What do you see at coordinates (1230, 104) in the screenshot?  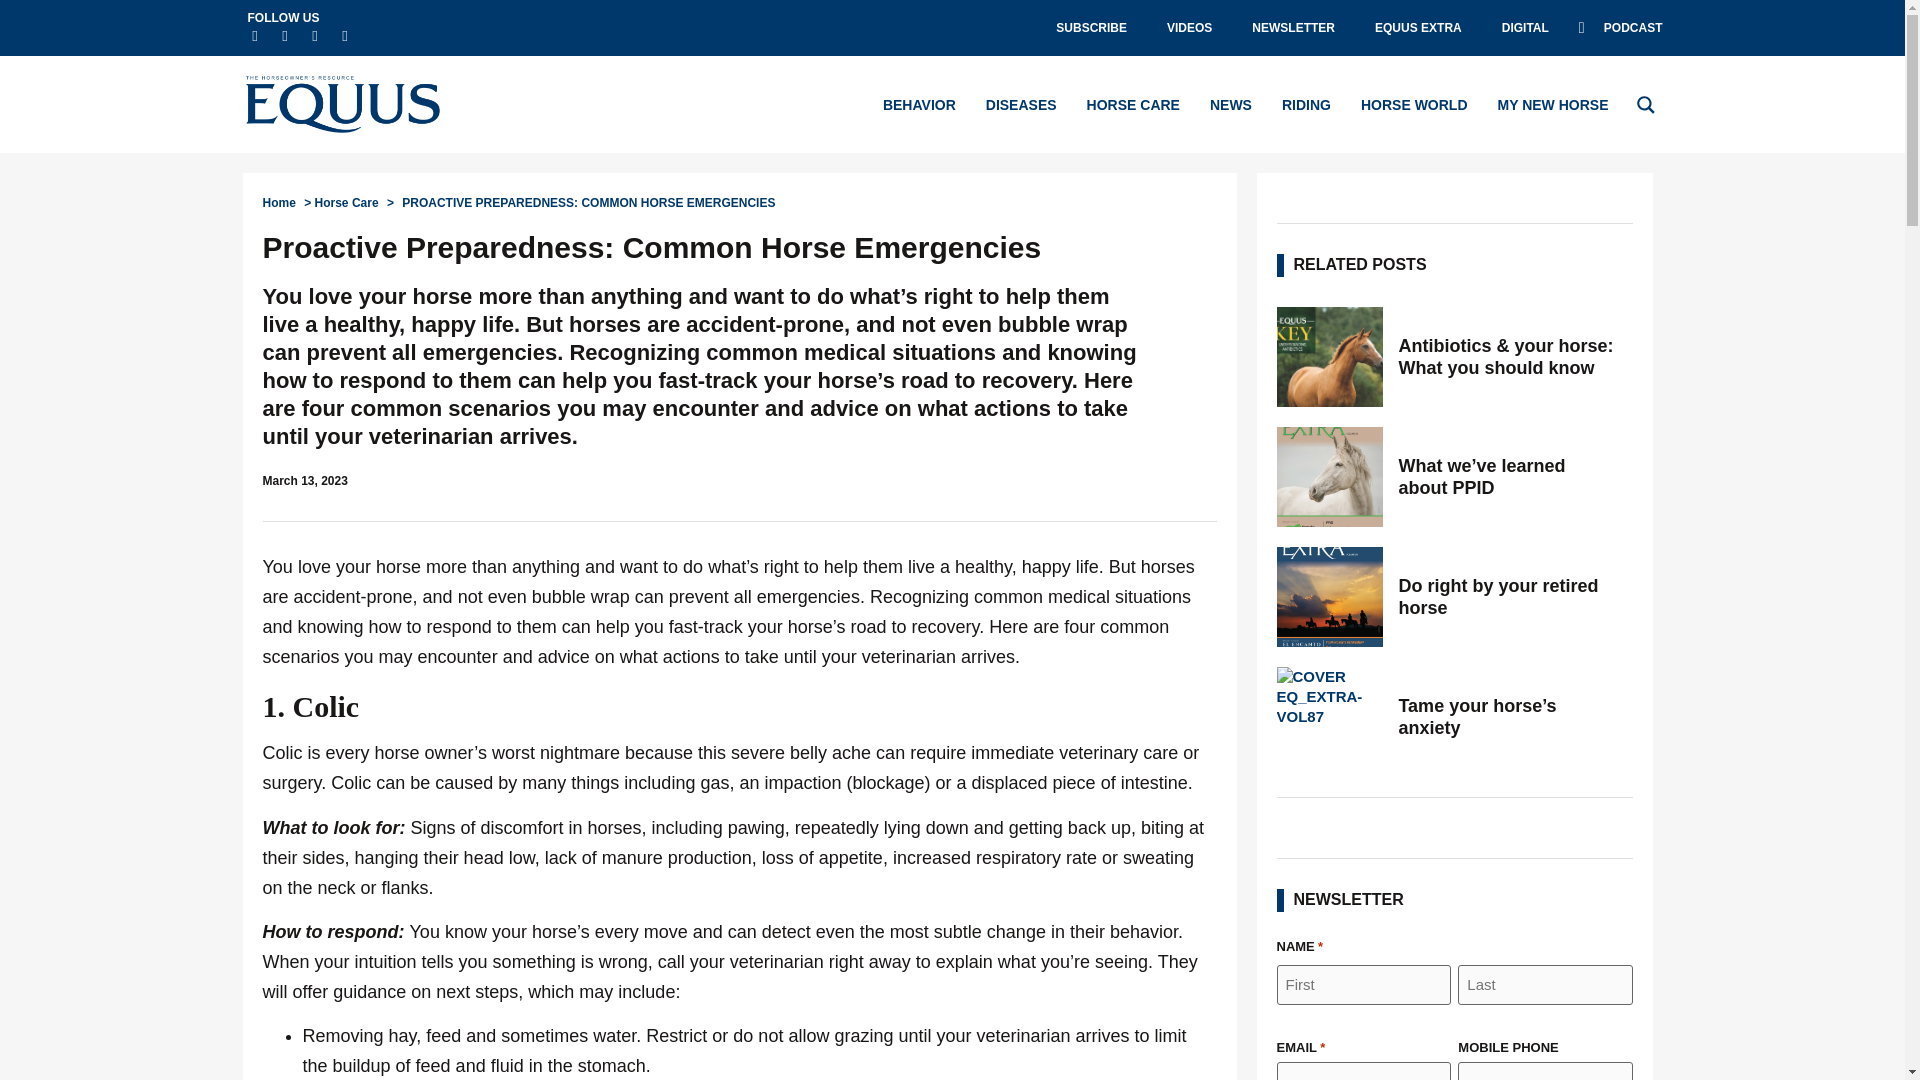 I see `NEWS` at bounding box center [1230, 104].